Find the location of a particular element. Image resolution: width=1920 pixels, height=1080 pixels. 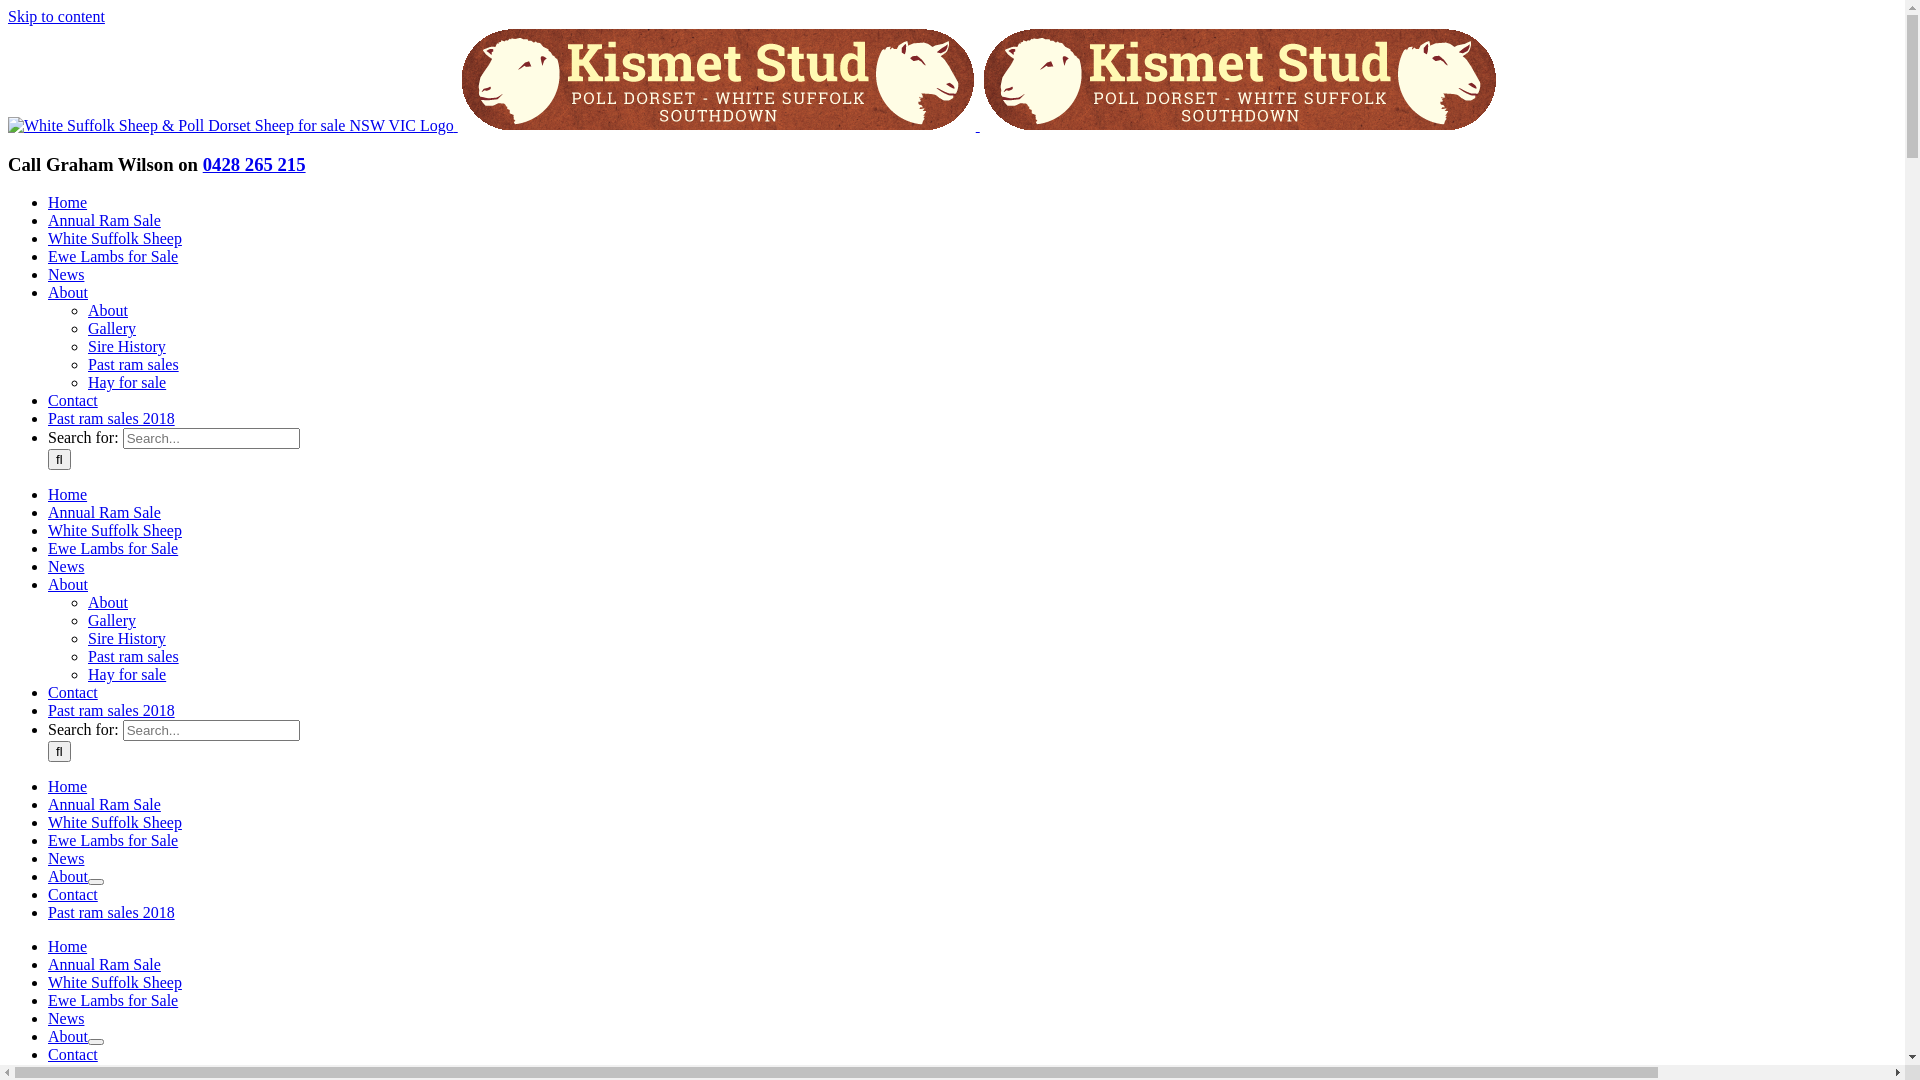

0428 265 215 is located at coordinates (254, 164).